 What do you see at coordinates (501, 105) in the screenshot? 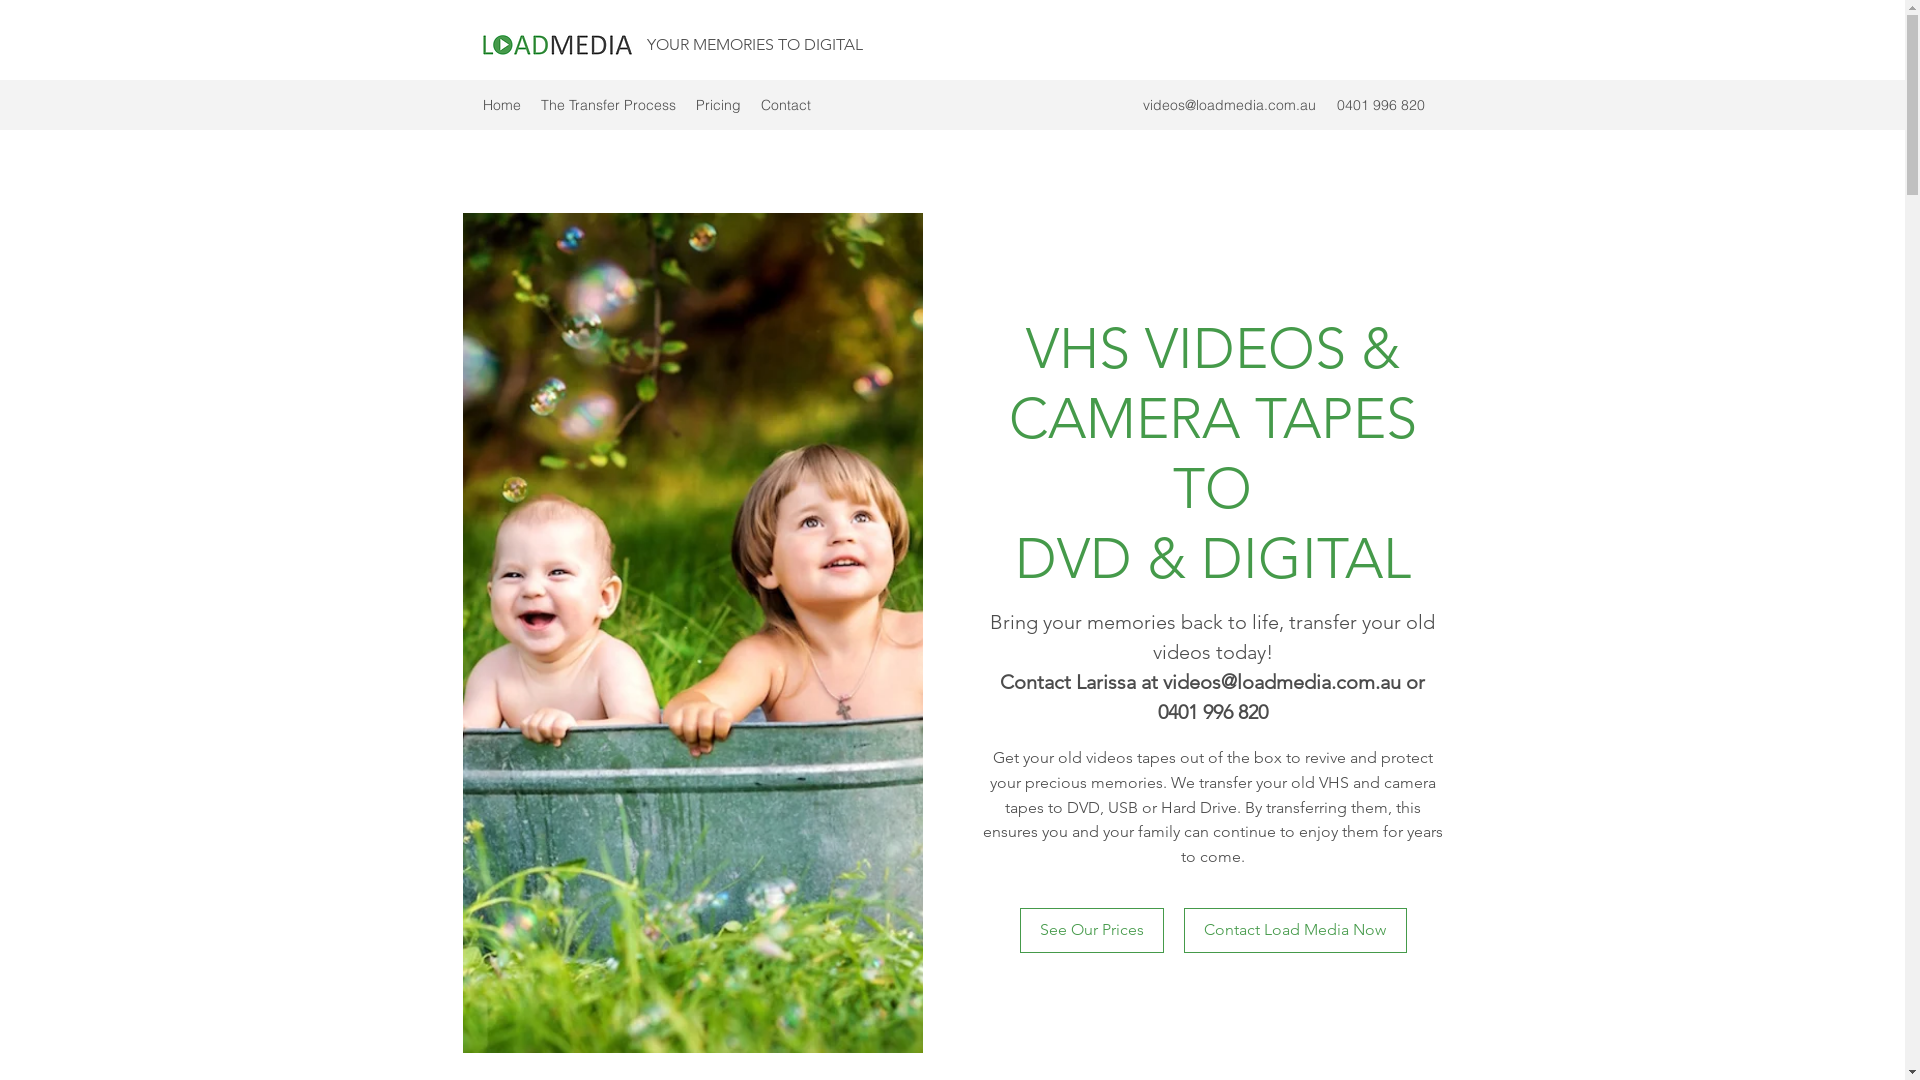
I see `Home` at bounding box center [501, 105].